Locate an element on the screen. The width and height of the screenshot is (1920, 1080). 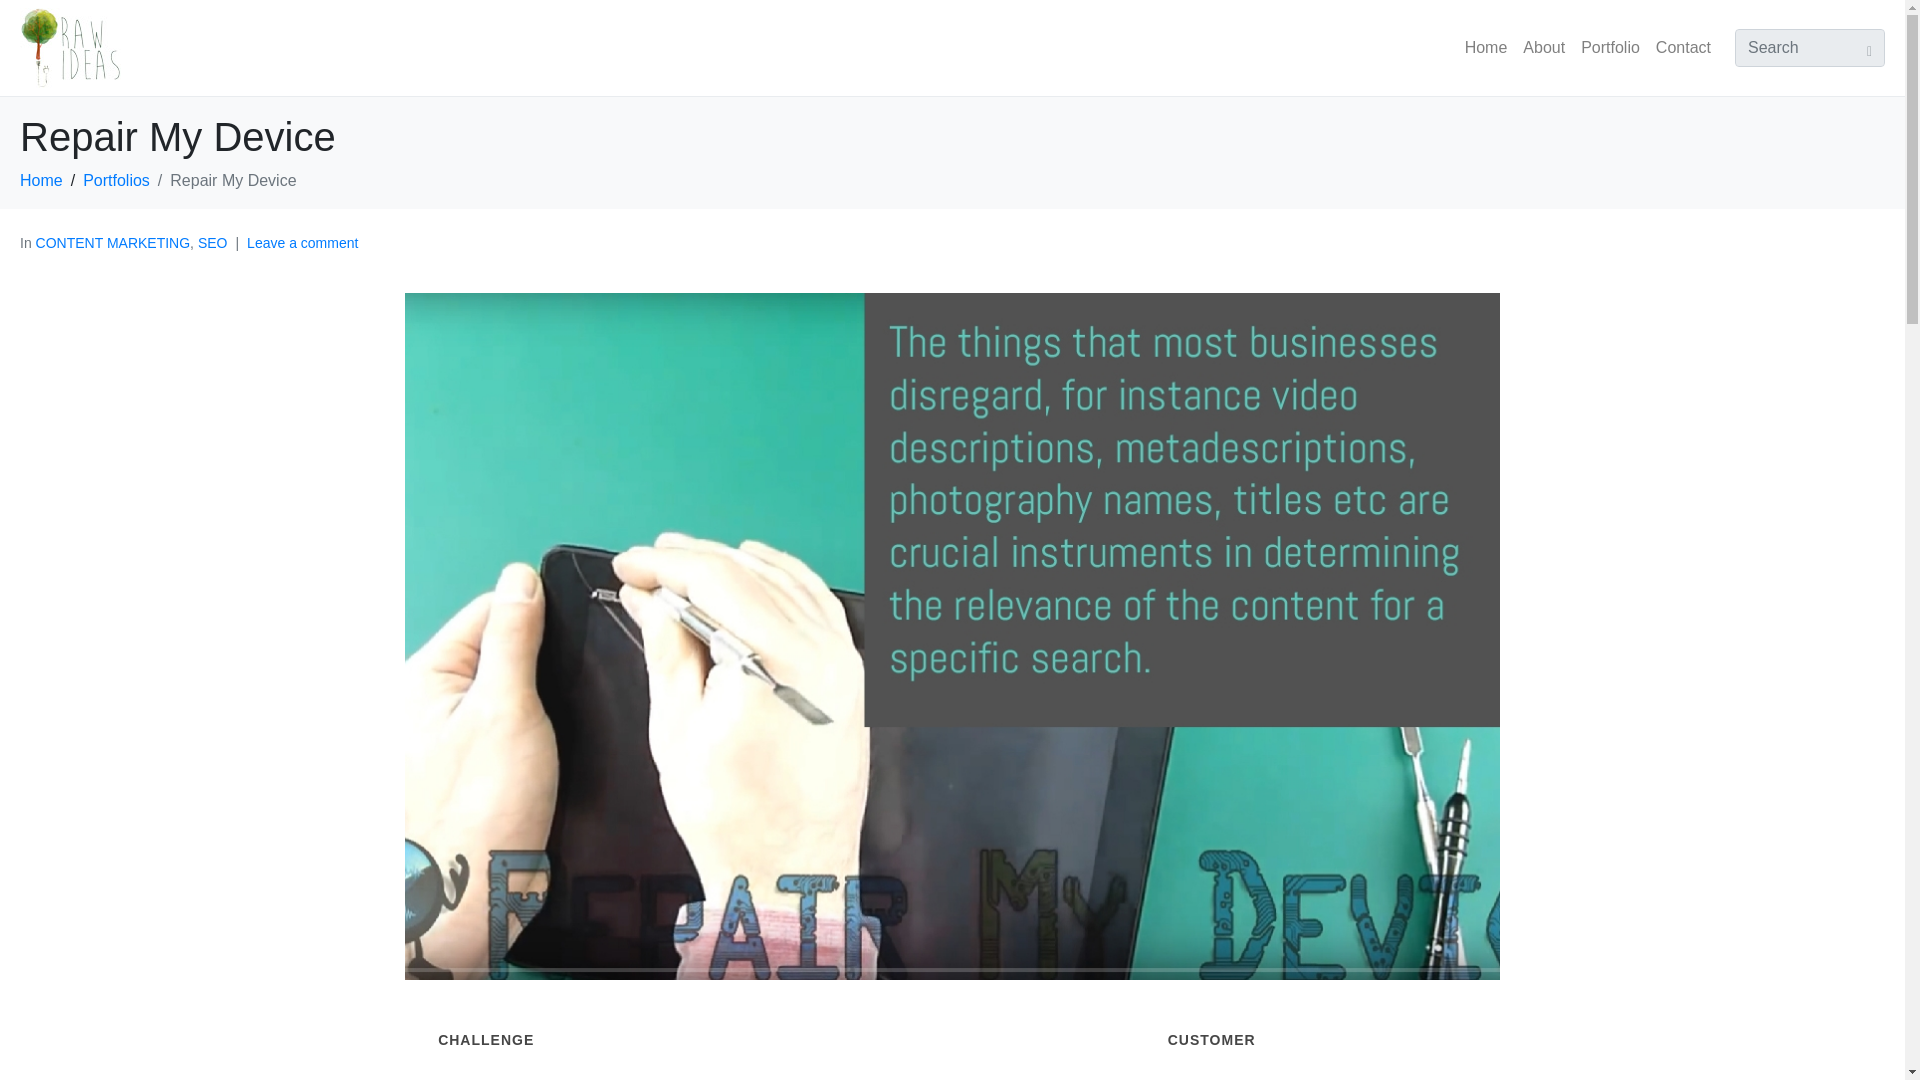
Leave a comment is located at coordinates (302, 242).